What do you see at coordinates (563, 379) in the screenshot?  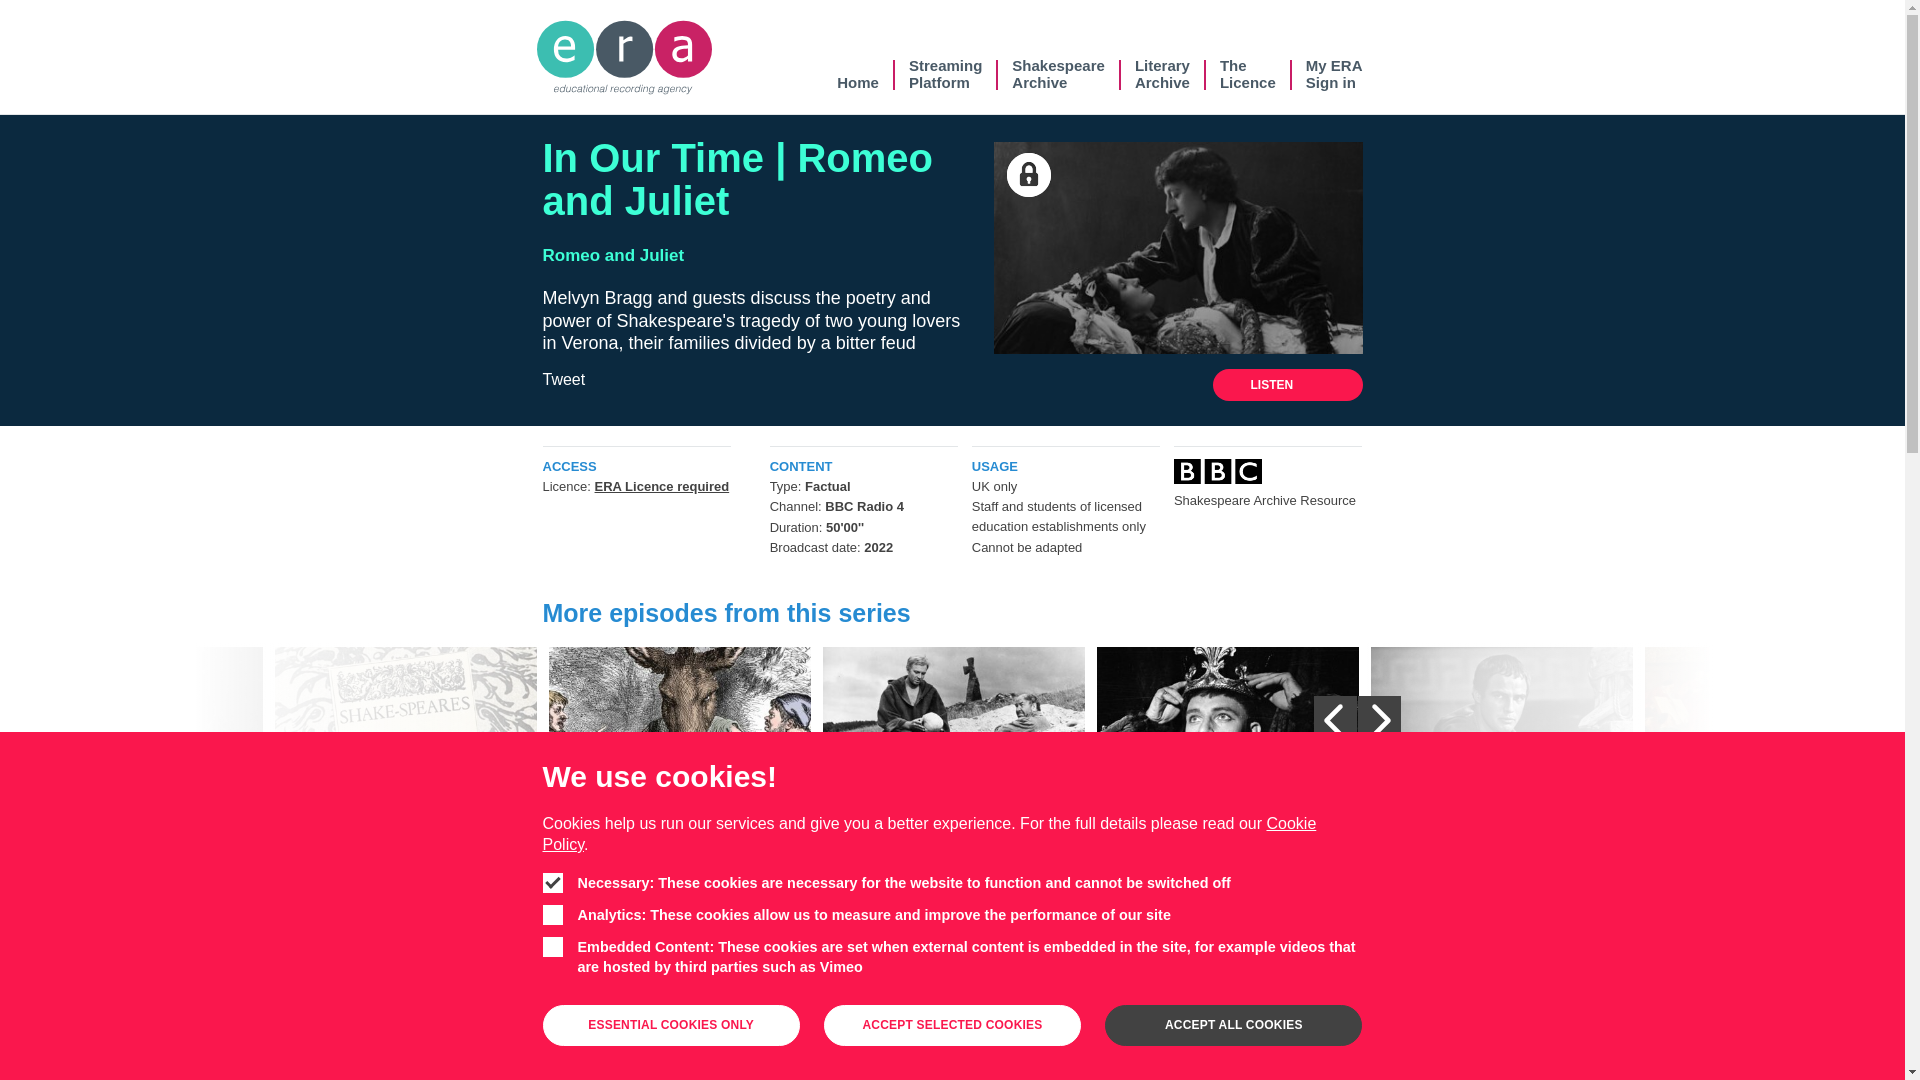 I see `Tweet` at bounding box center [563, 379].